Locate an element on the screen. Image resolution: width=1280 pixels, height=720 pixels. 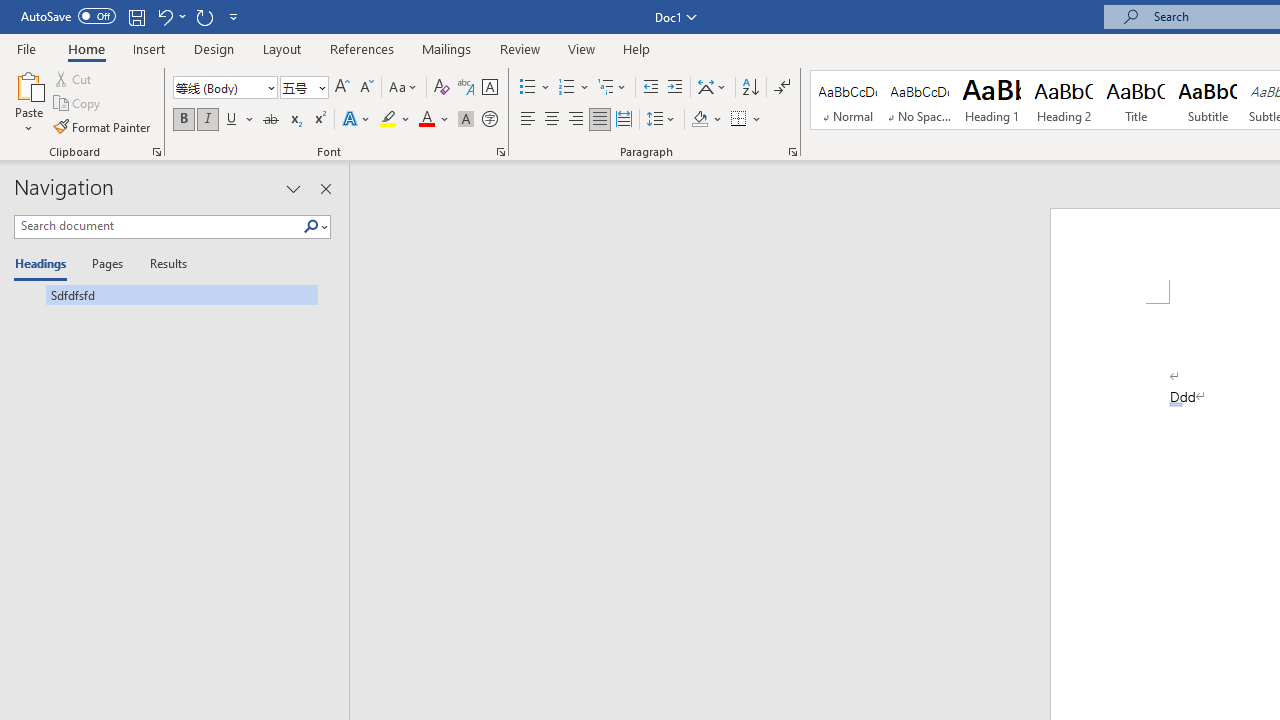
Title is located at coordinates (1136, 100).